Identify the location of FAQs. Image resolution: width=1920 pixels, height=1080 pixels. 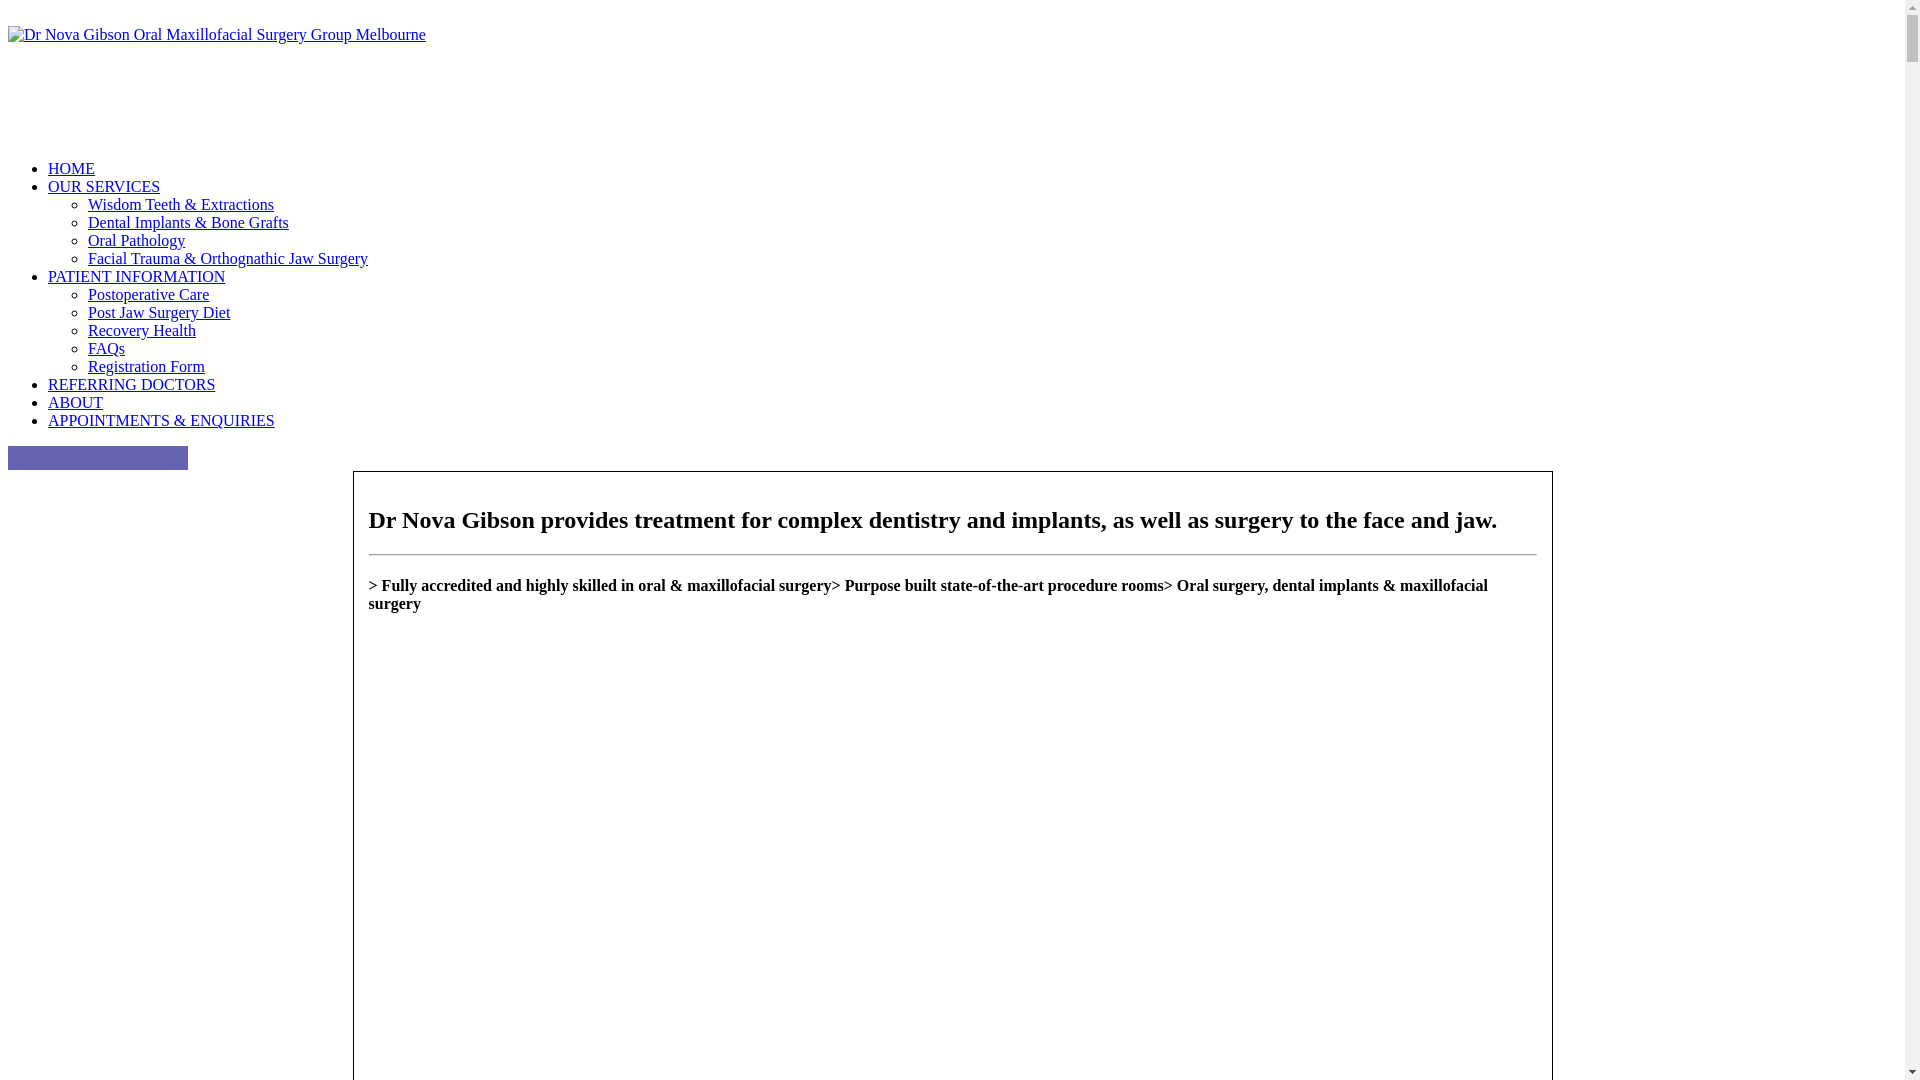
(106, 348).